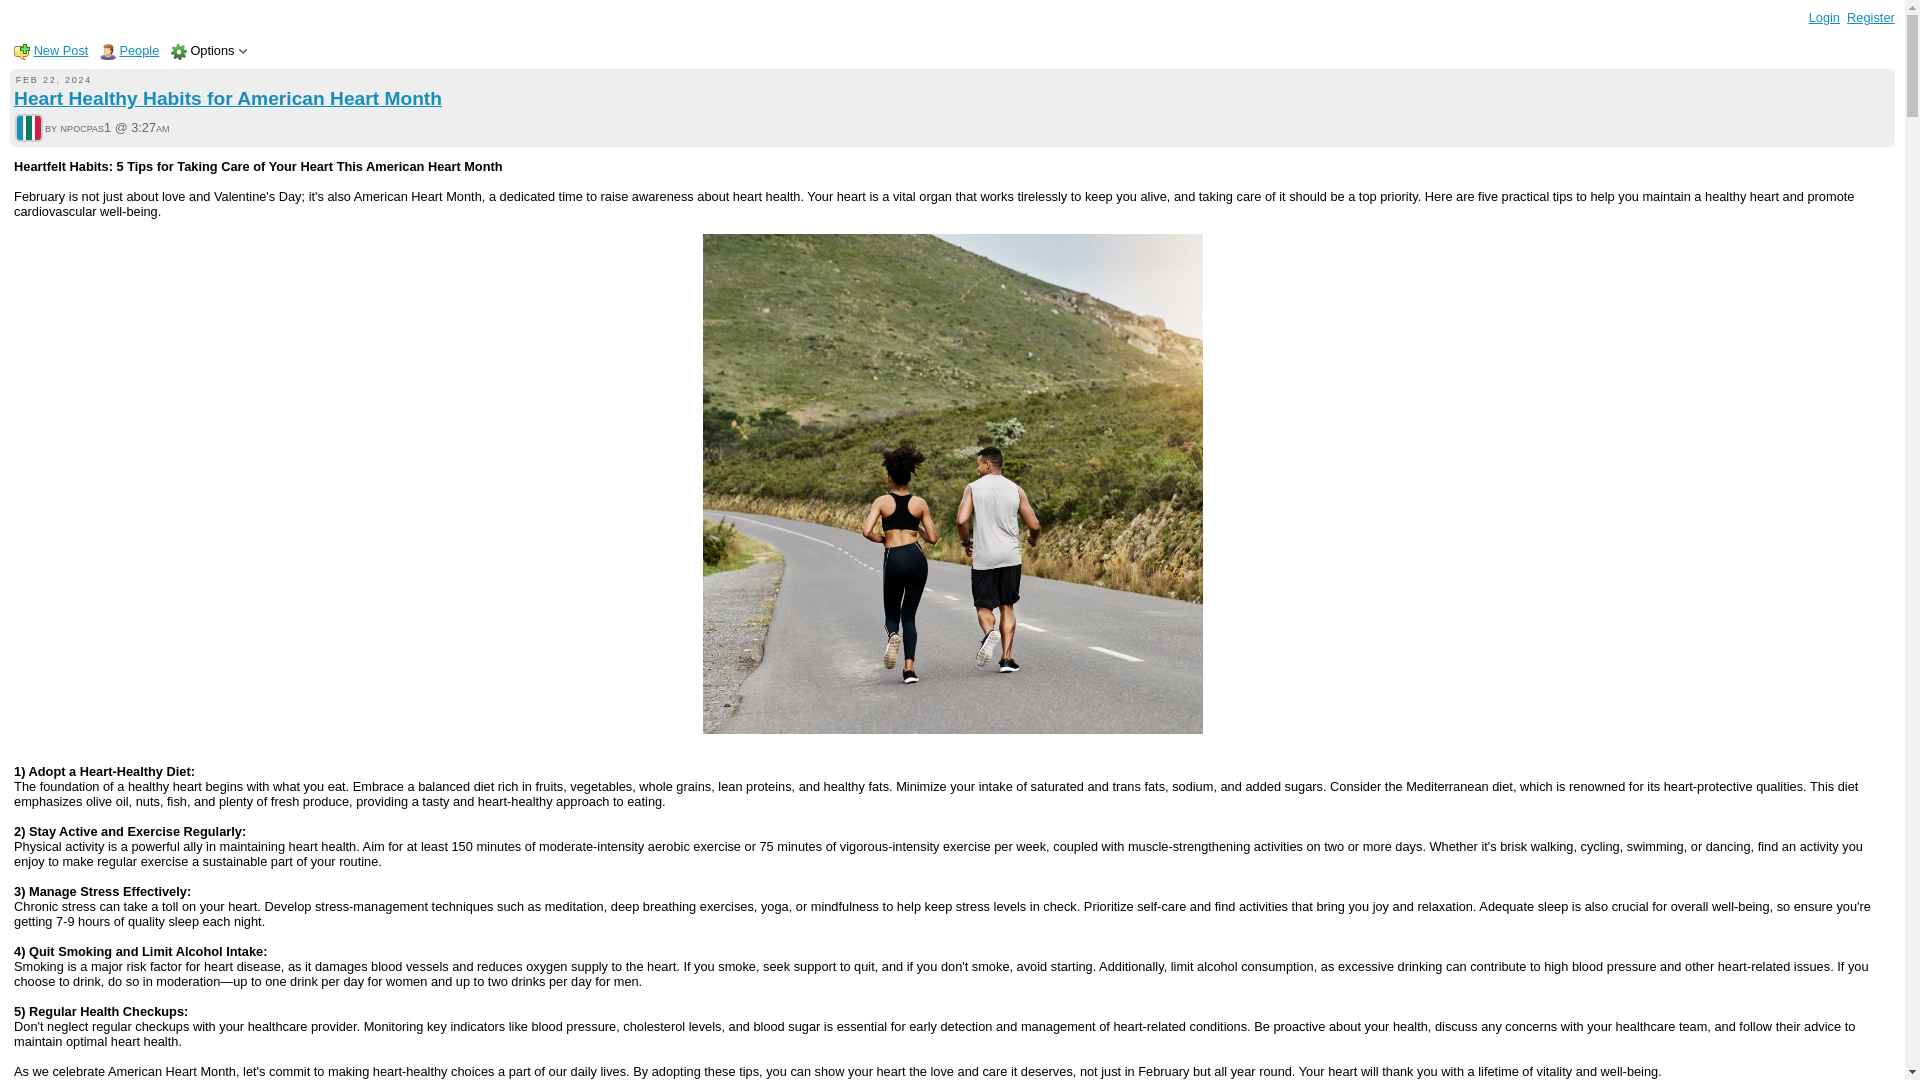 The width and height of the screenshot is (1920, 1080). Describe the element at coordinates (1824, 16) in the screenshot. I see `Login` at that location.